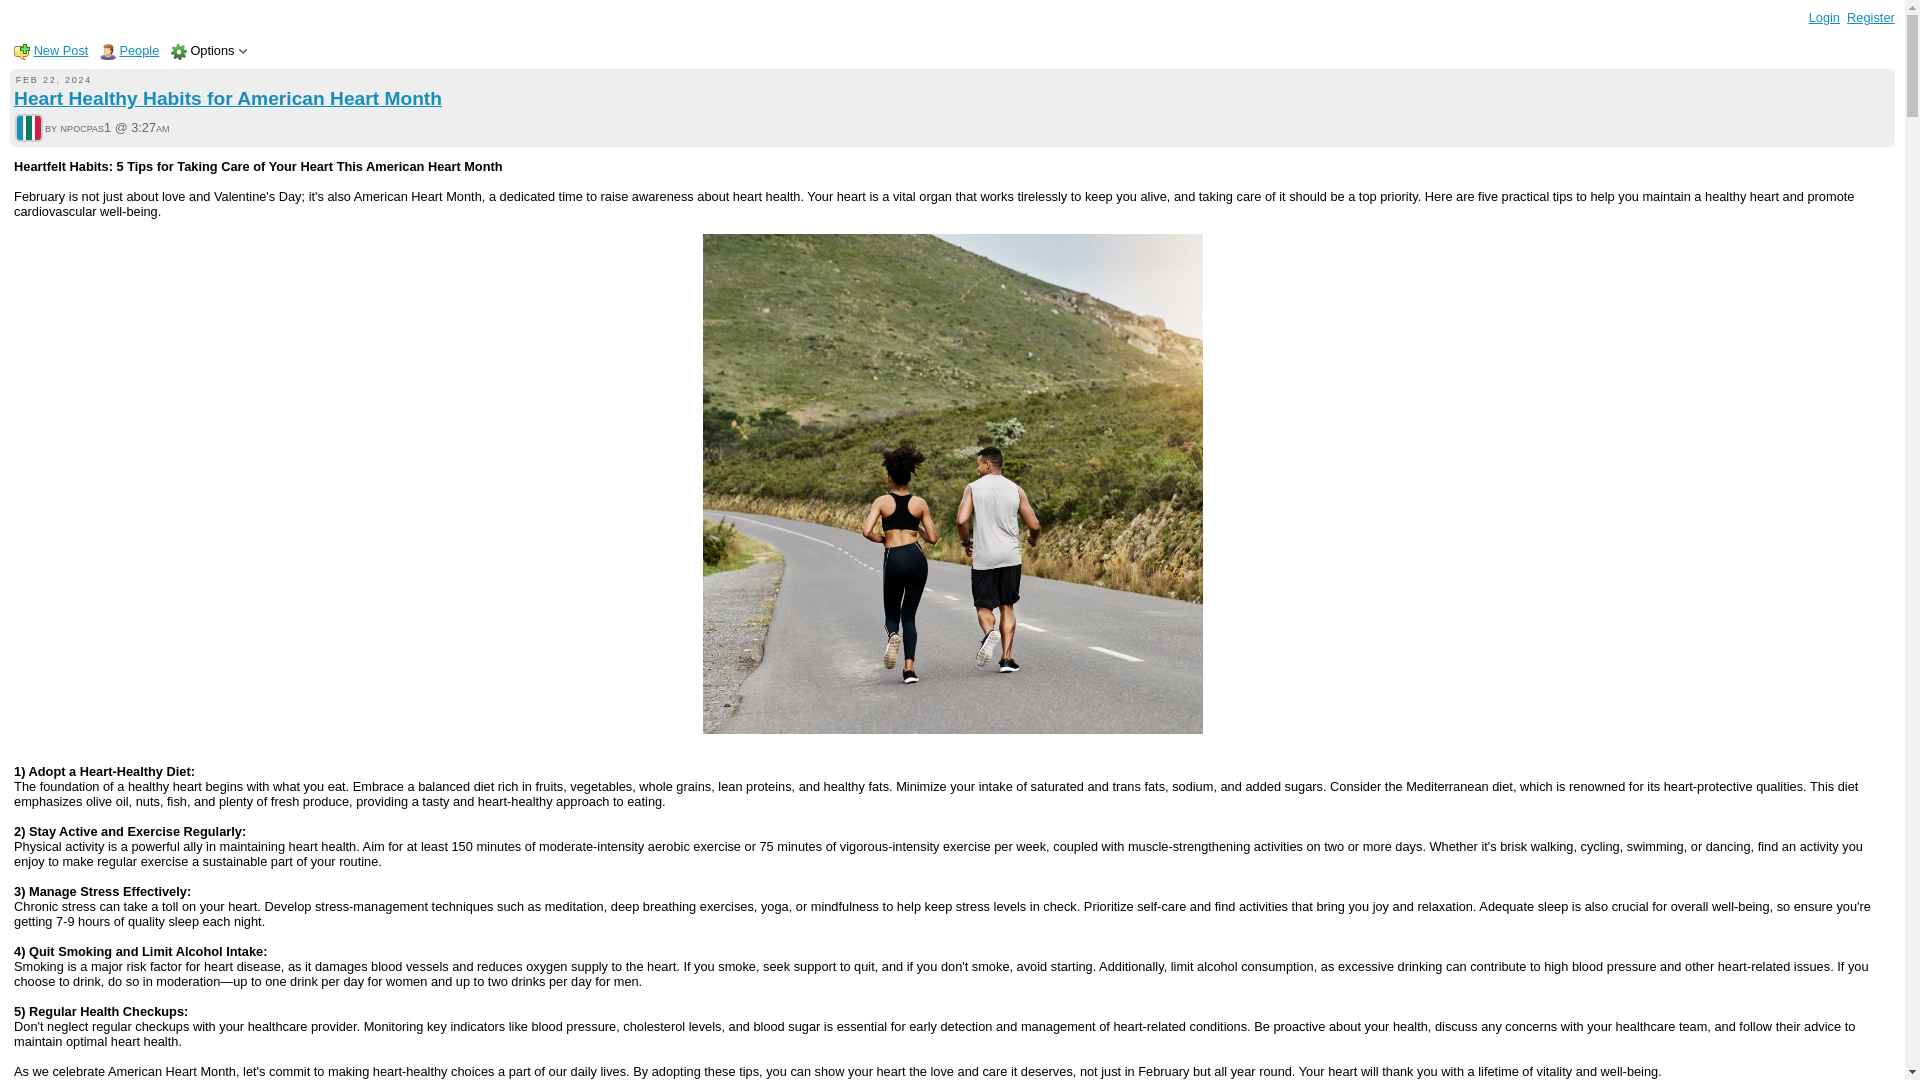 The width and height of the screenshot is (1920, 1080). Describe the element at coordinates (1824, 16) in the screenshot. I see `Login` at that location.